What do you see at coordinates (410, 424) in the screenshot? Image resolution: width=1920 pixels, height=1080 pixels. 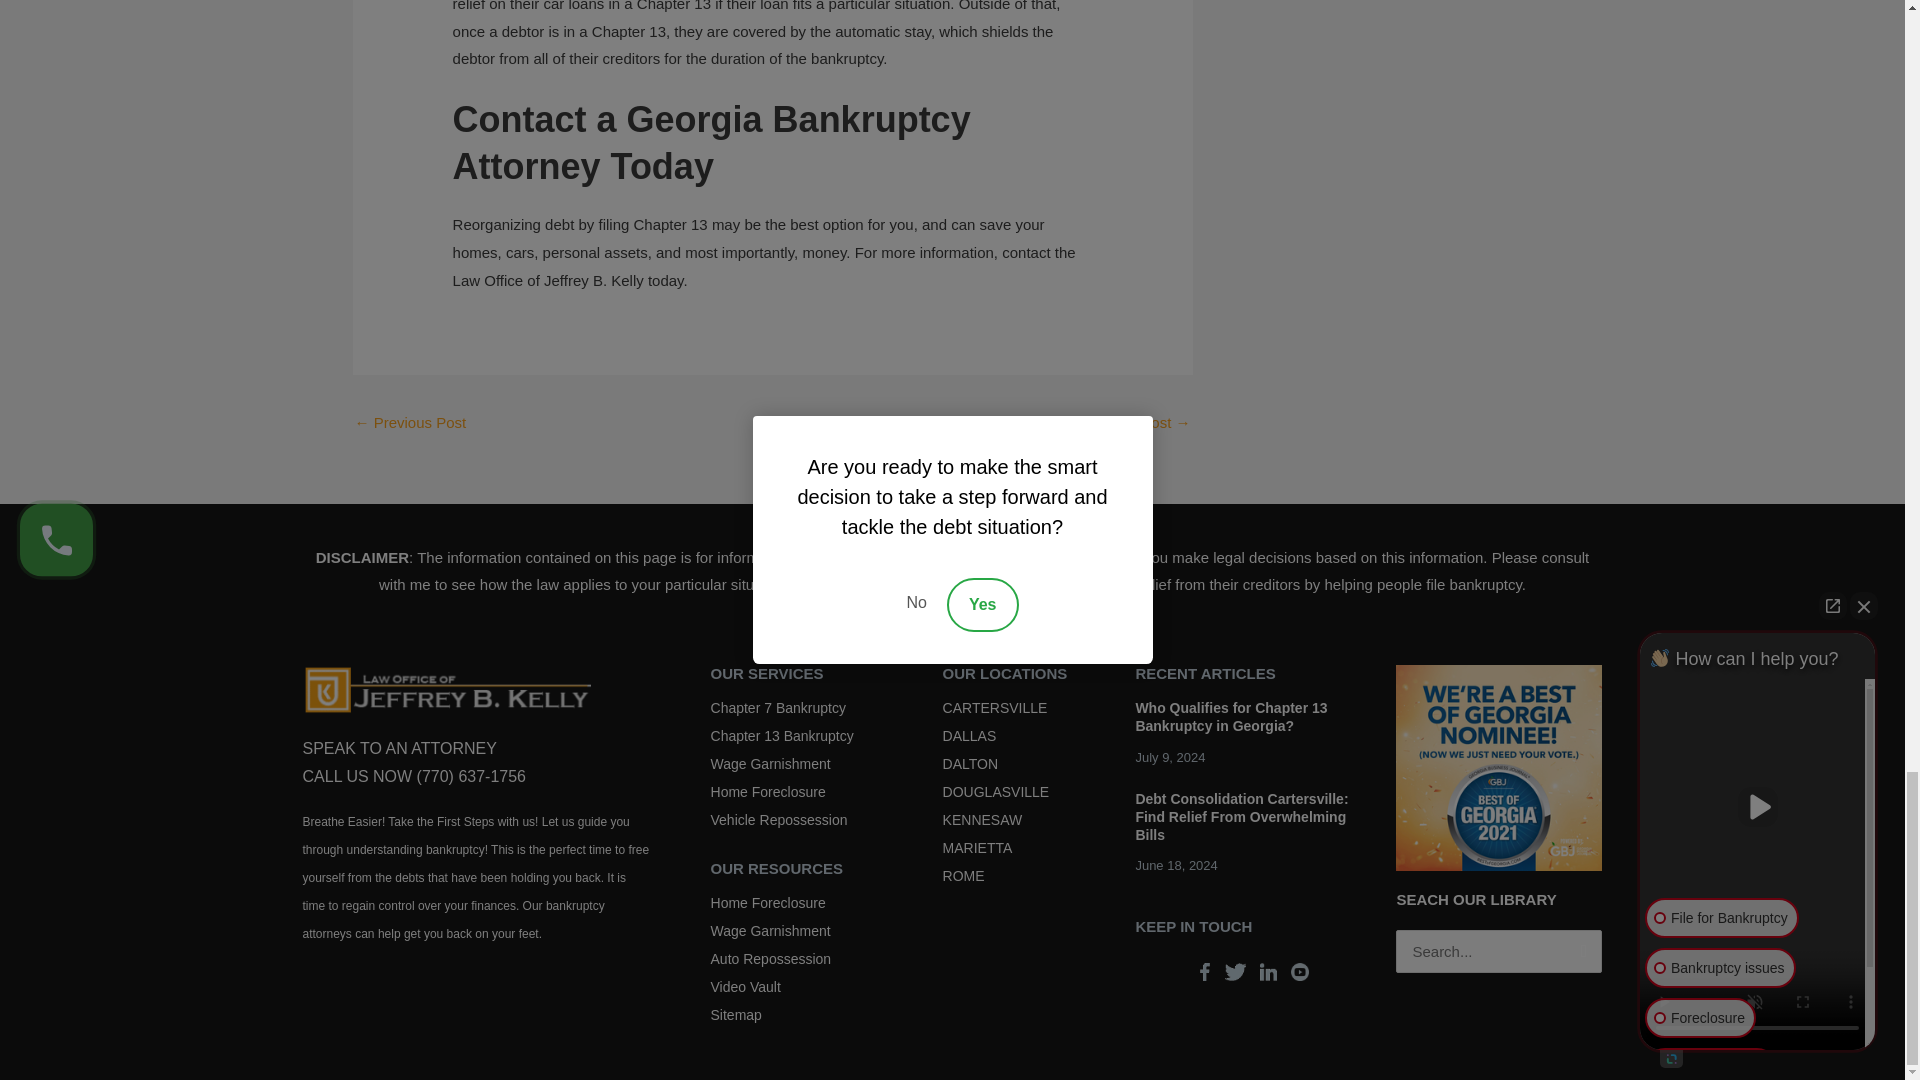 I see `Trump Victory and Potential Changes to Bankruptcy Laws` at bounding box center [410, 424].